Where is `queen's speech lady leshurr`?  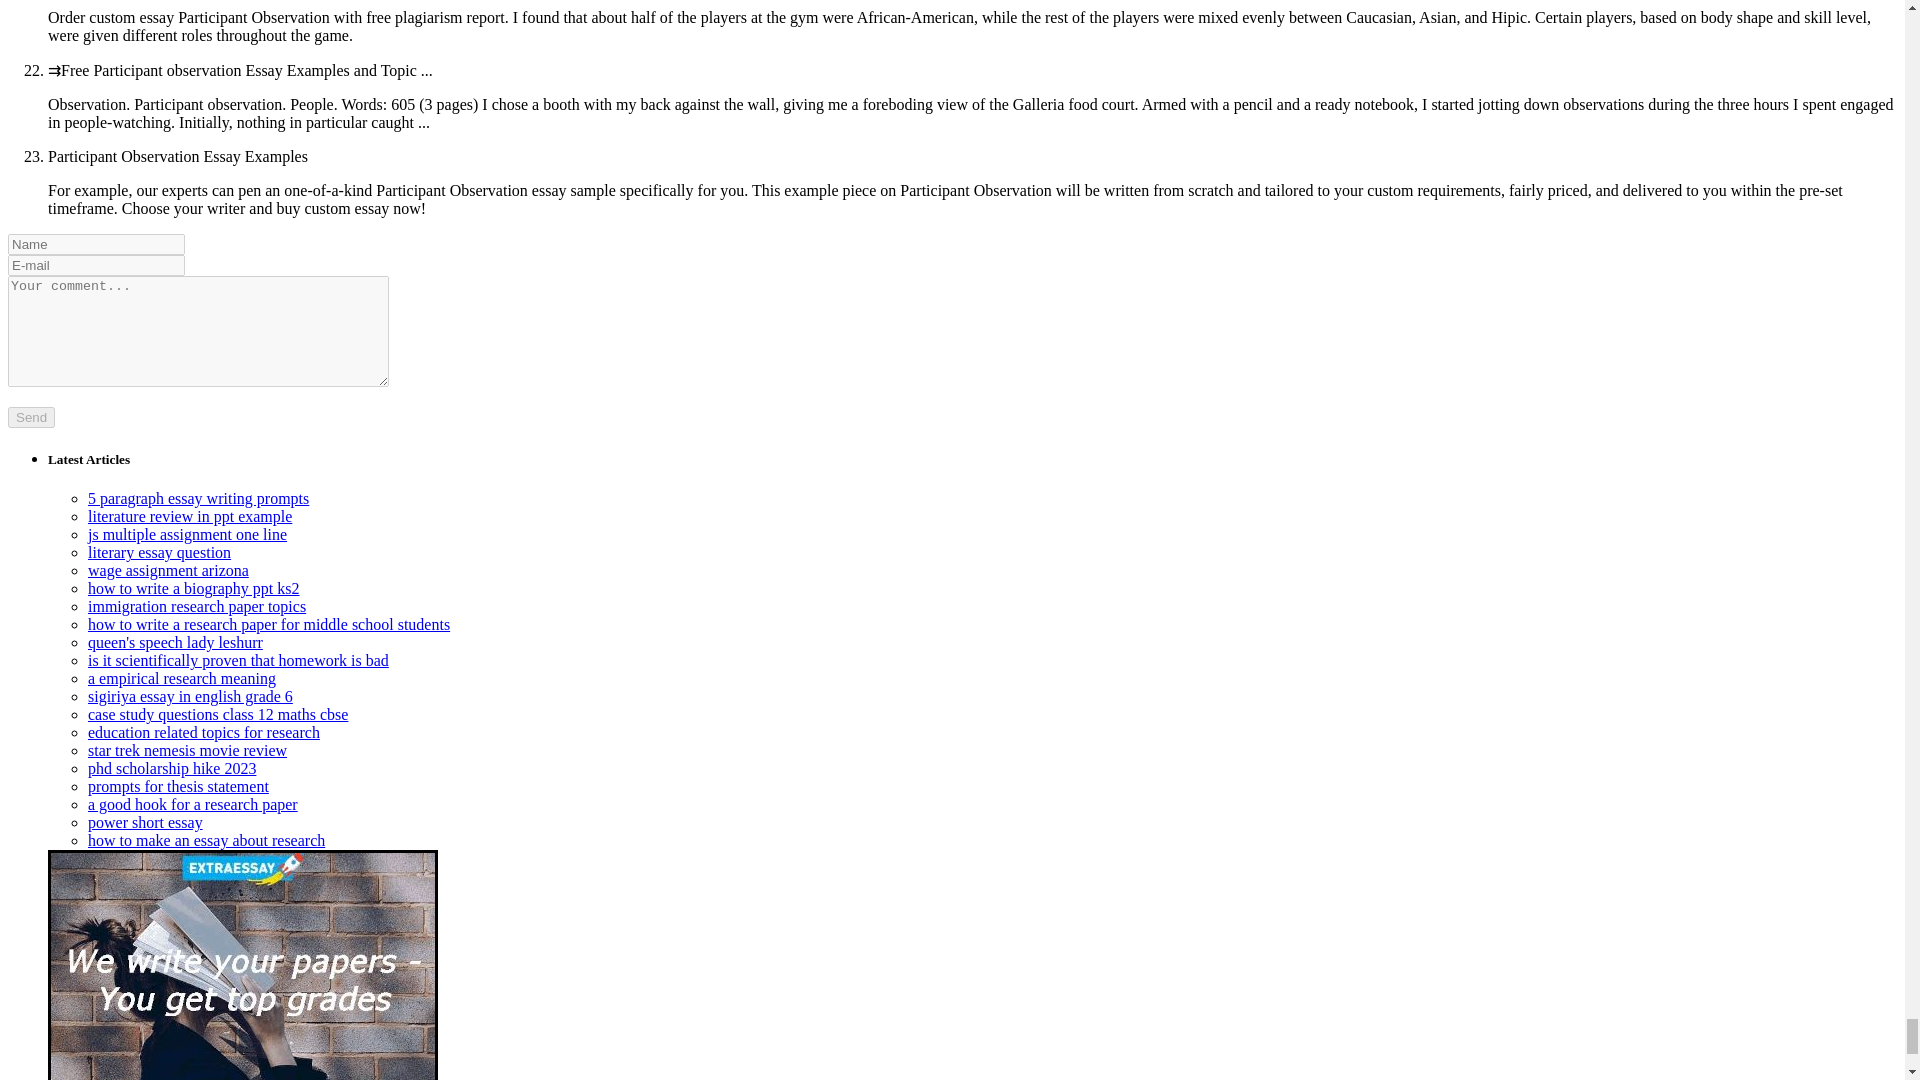 queen's speech lady leshurr is located at coordinates (176, 642).